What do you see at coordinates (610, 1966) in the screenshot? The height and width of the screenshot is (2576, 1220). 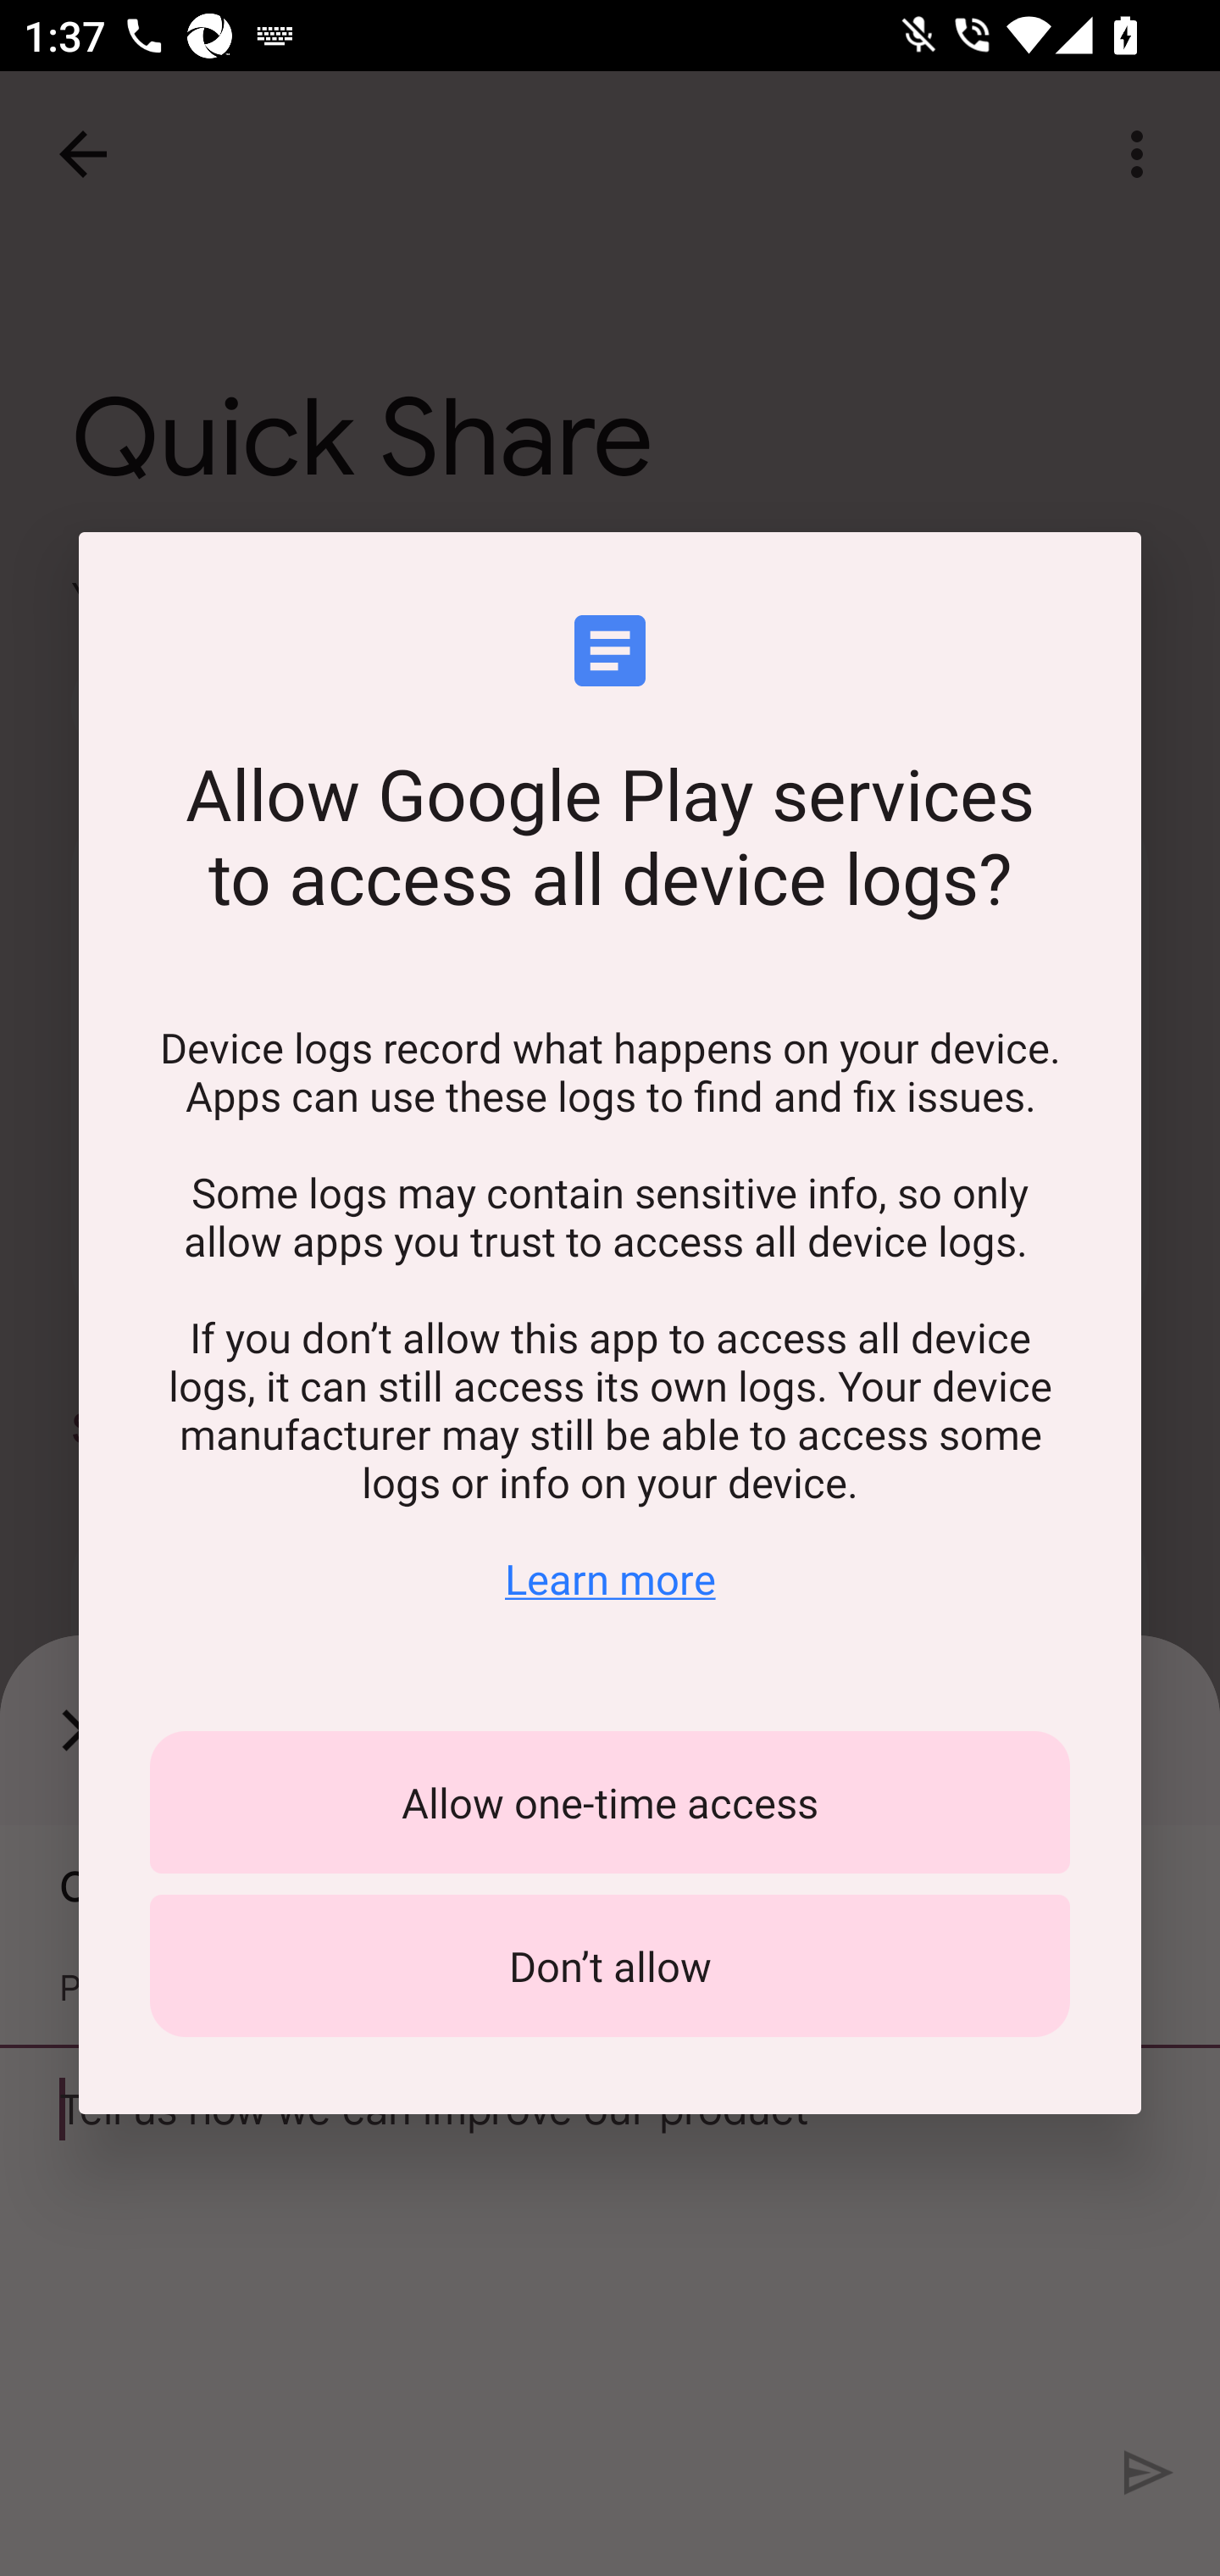 I see `Don’t allow` at bounding box center [610, 1966].